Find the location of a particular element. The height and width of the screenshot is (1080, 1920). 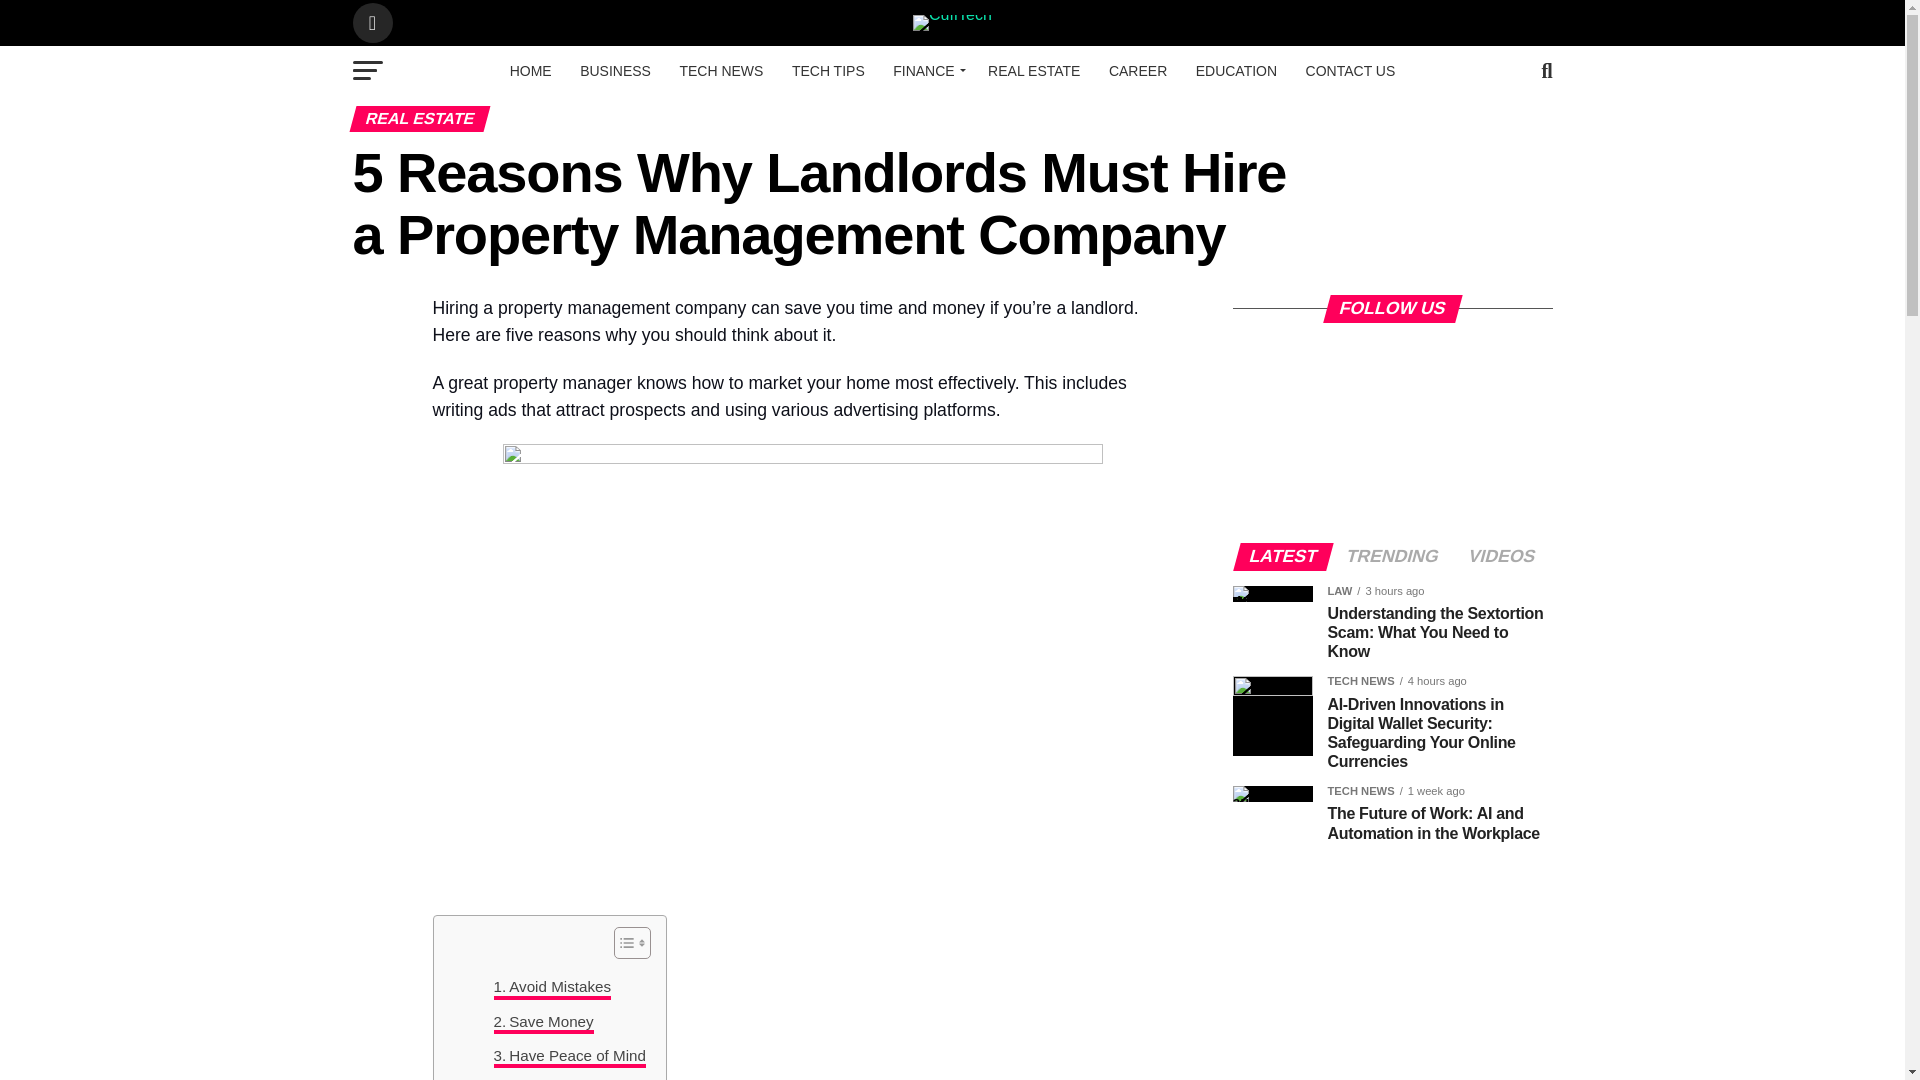

Save Time is located at coordinates (537, 1078).